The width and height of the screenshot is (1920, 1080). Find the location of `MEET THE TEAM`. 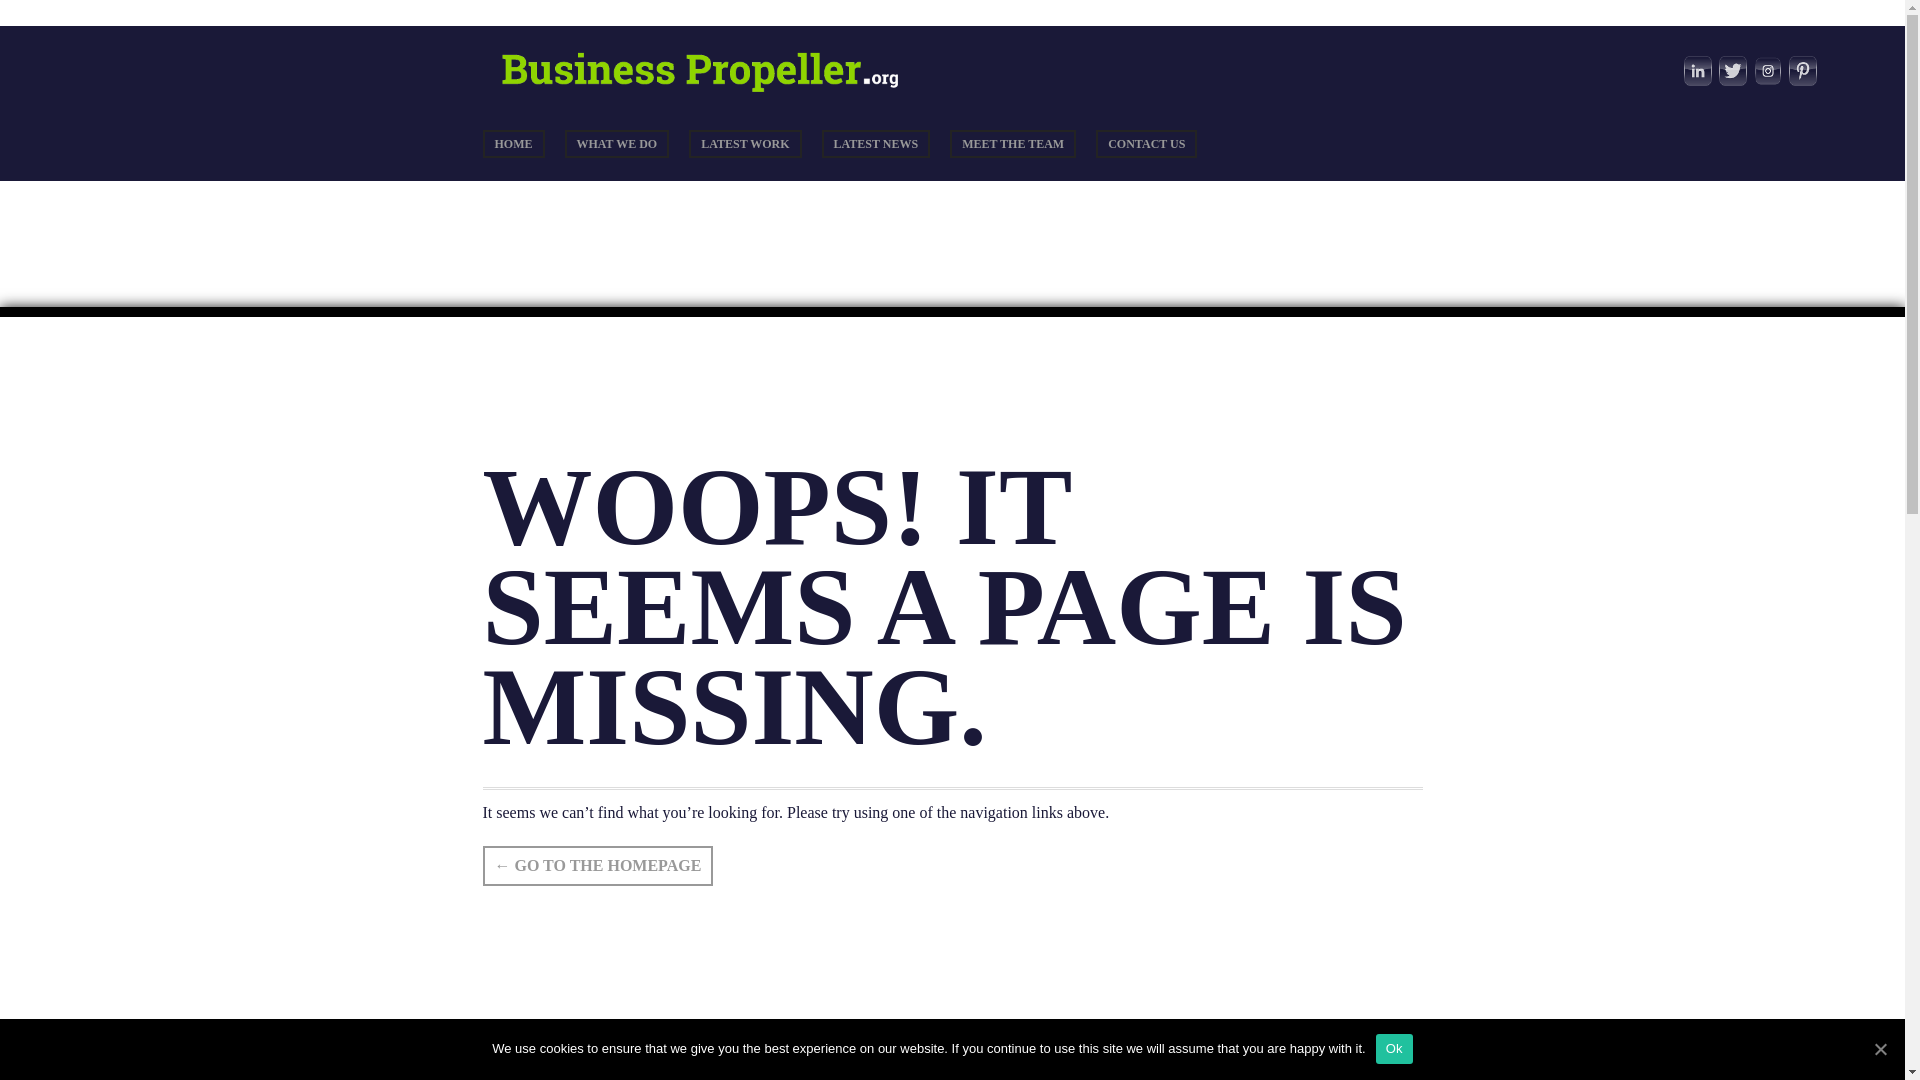

MEET THE TEAM is located at coordinates (1012, 143).